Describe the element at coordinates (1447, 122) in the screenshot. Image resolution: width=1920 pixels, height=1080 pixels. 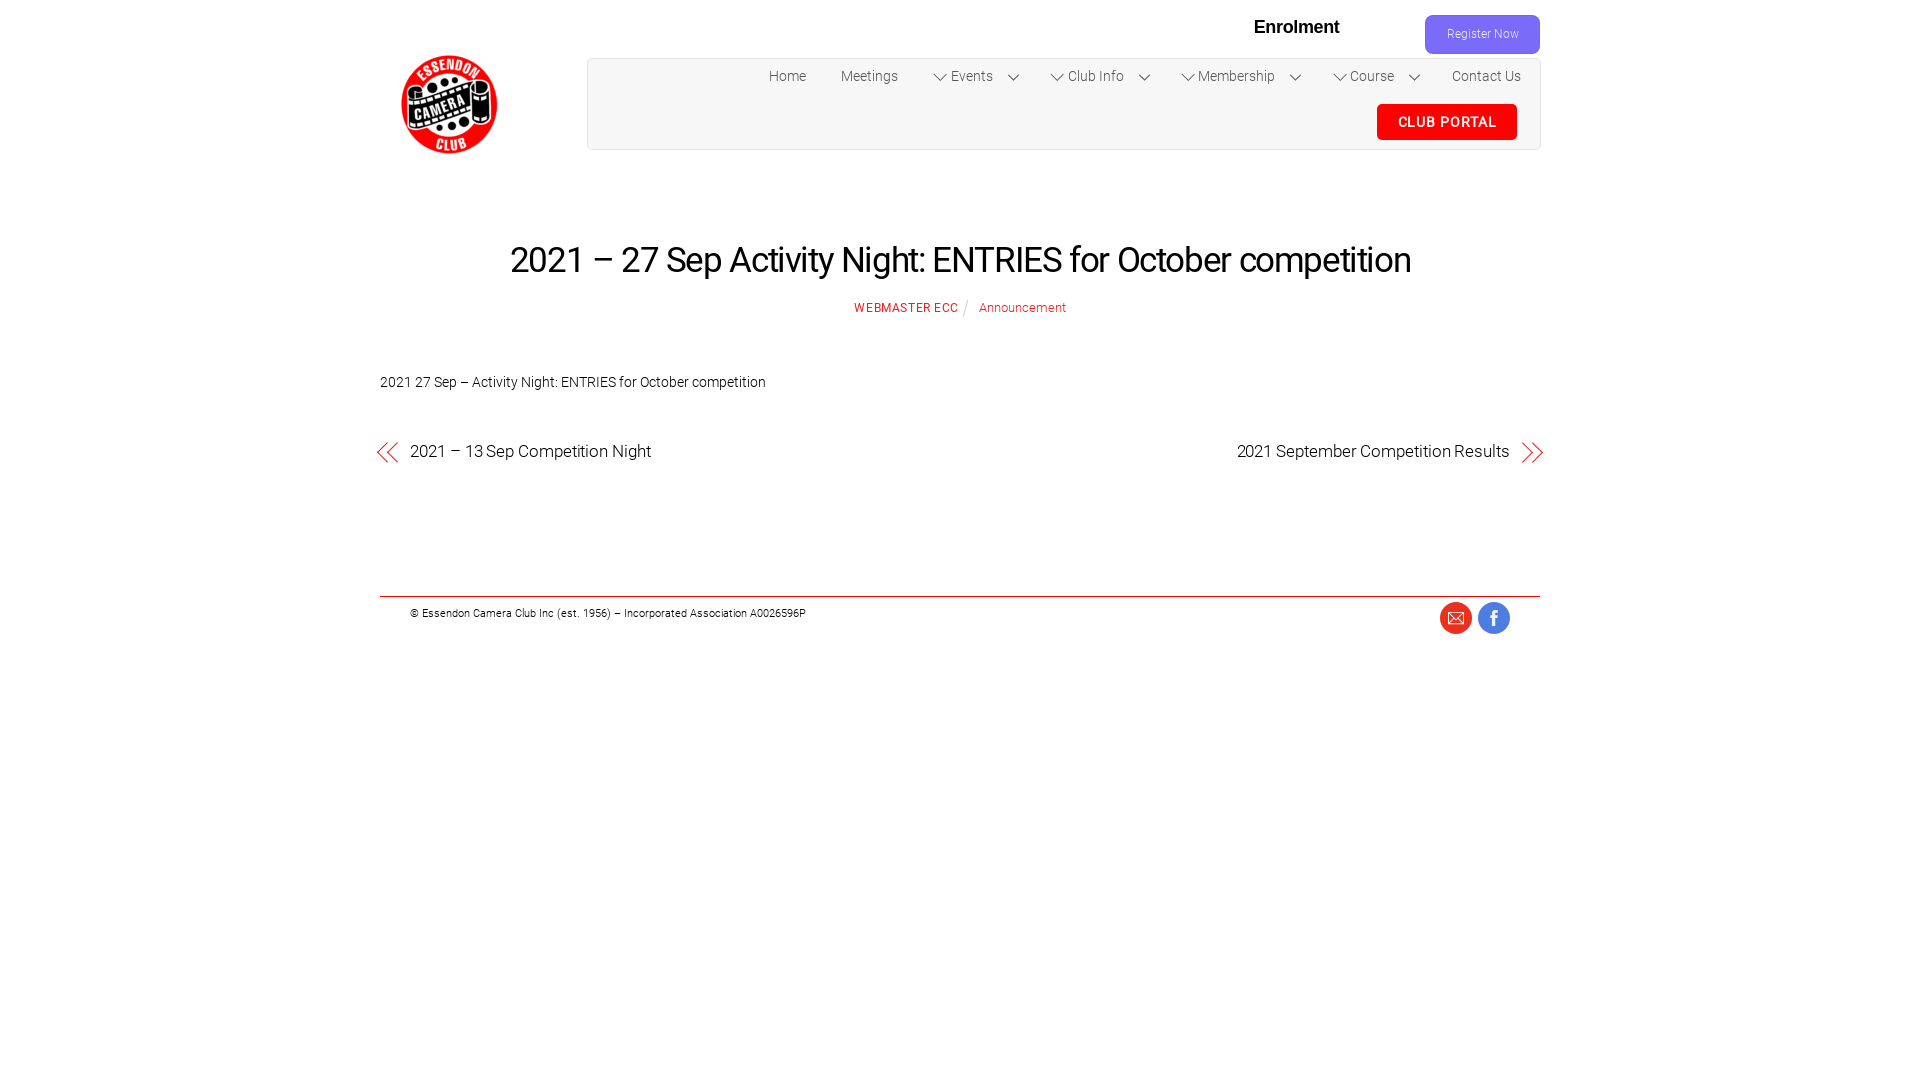
I see `CLUB PORTAL` at that location.